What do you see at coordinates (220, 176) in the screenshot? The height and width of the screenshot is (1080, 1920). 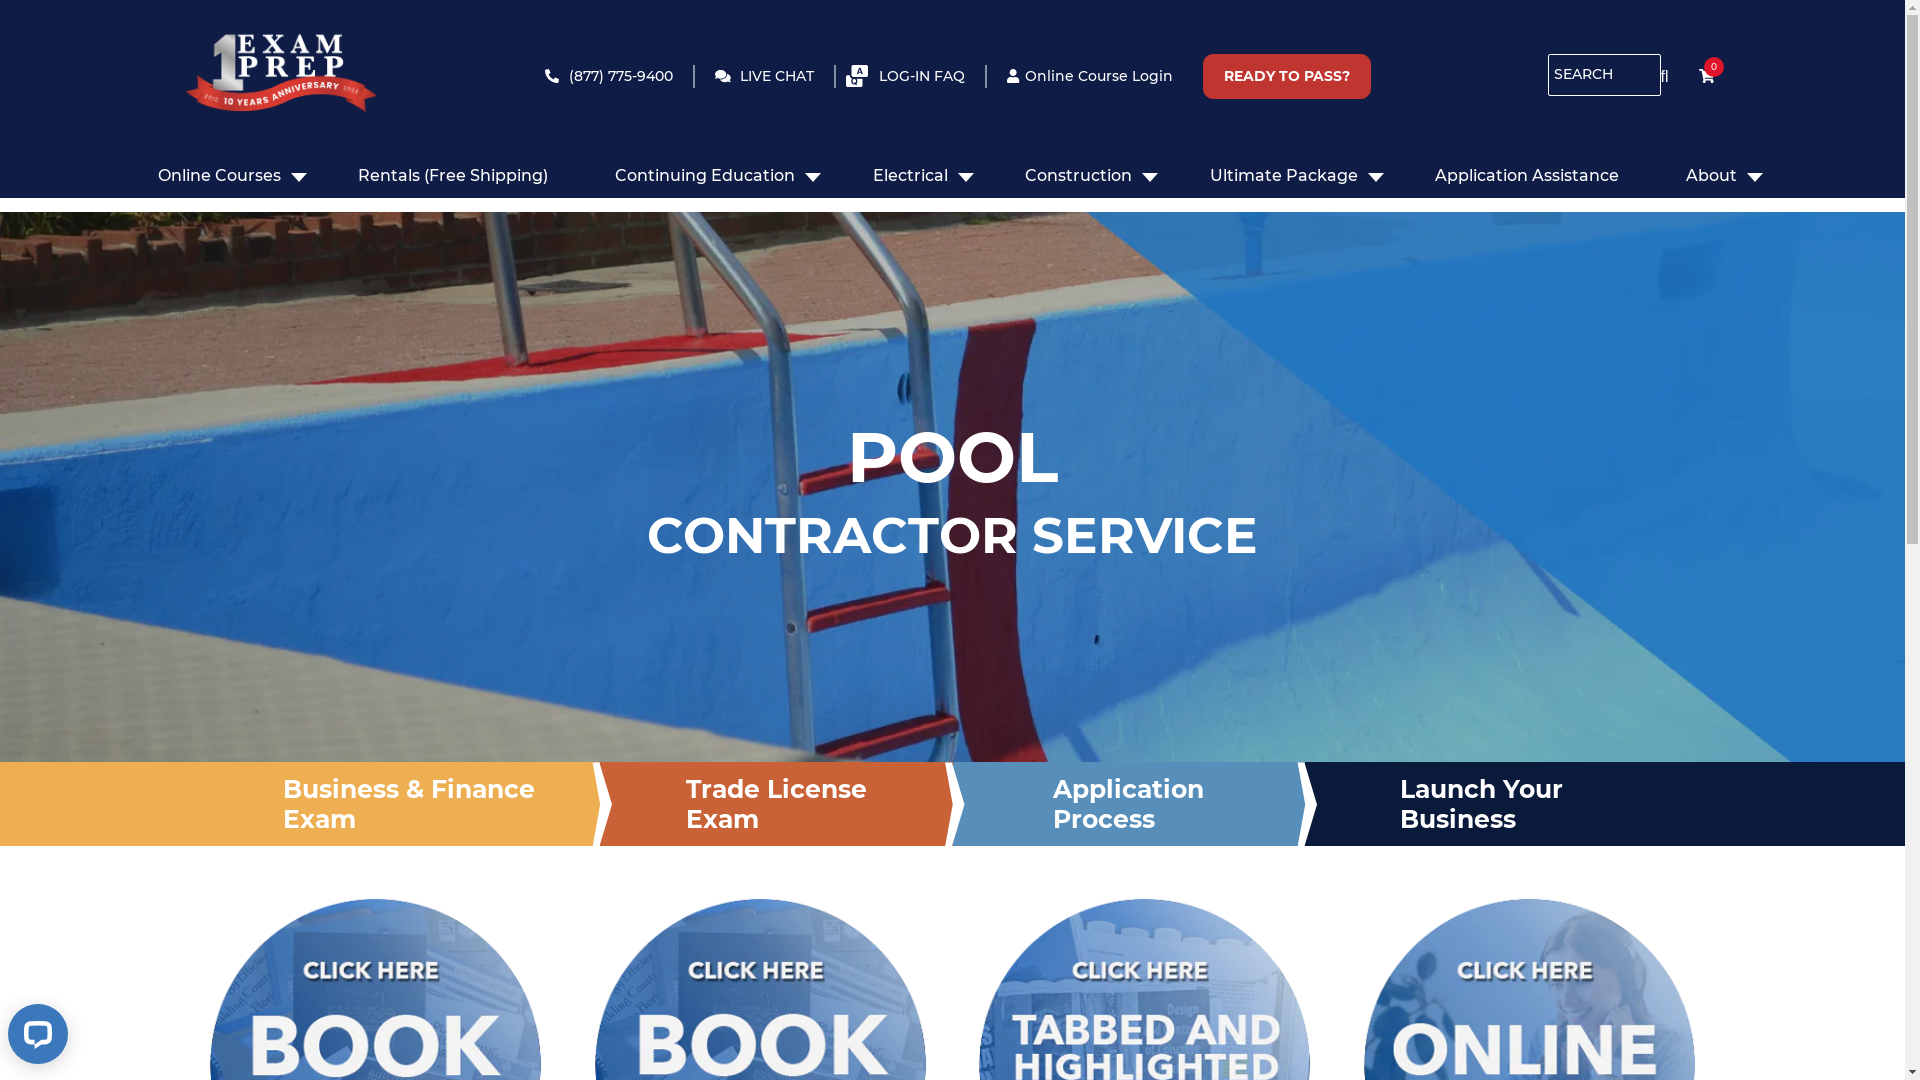 I see `Online Courses` at bounding box center [220, 176].